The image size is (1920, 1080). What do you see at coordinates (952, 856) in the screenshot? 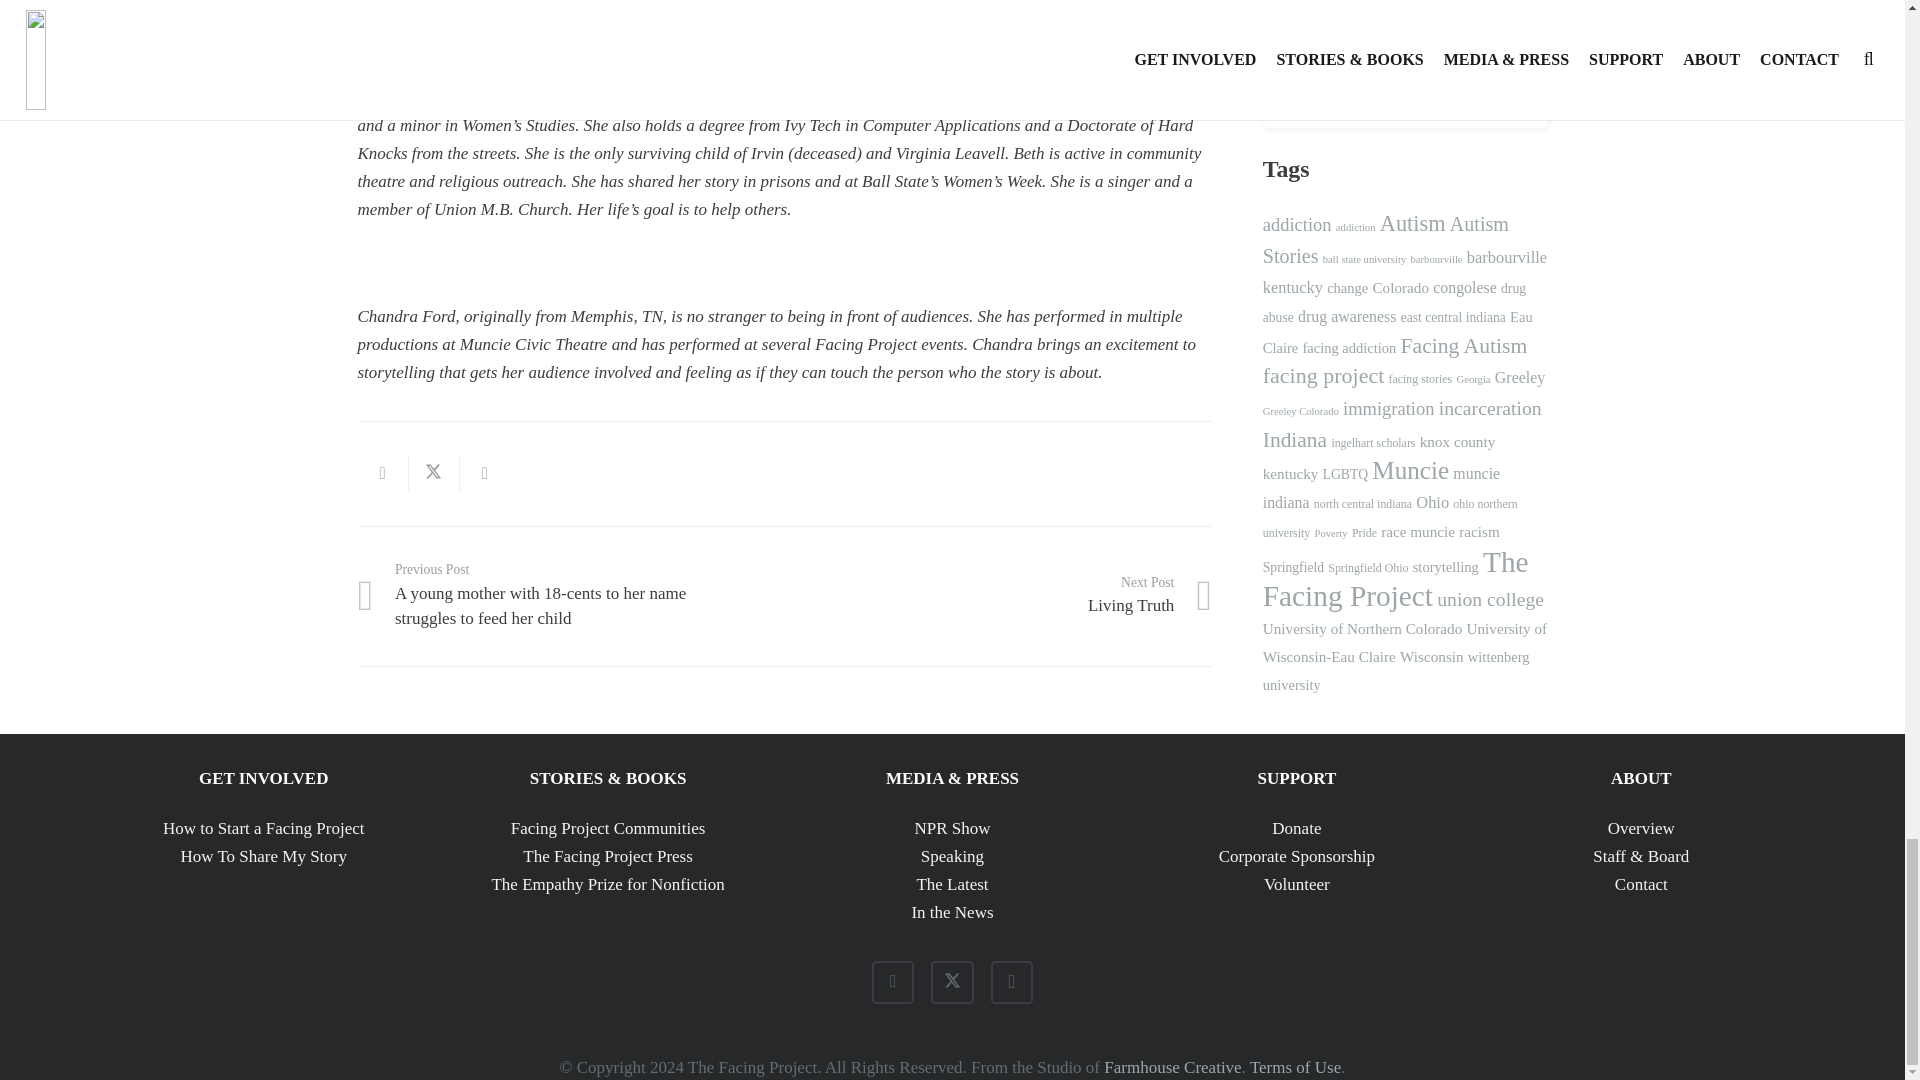
I see `Speaking` at bounding box center [952, 856].